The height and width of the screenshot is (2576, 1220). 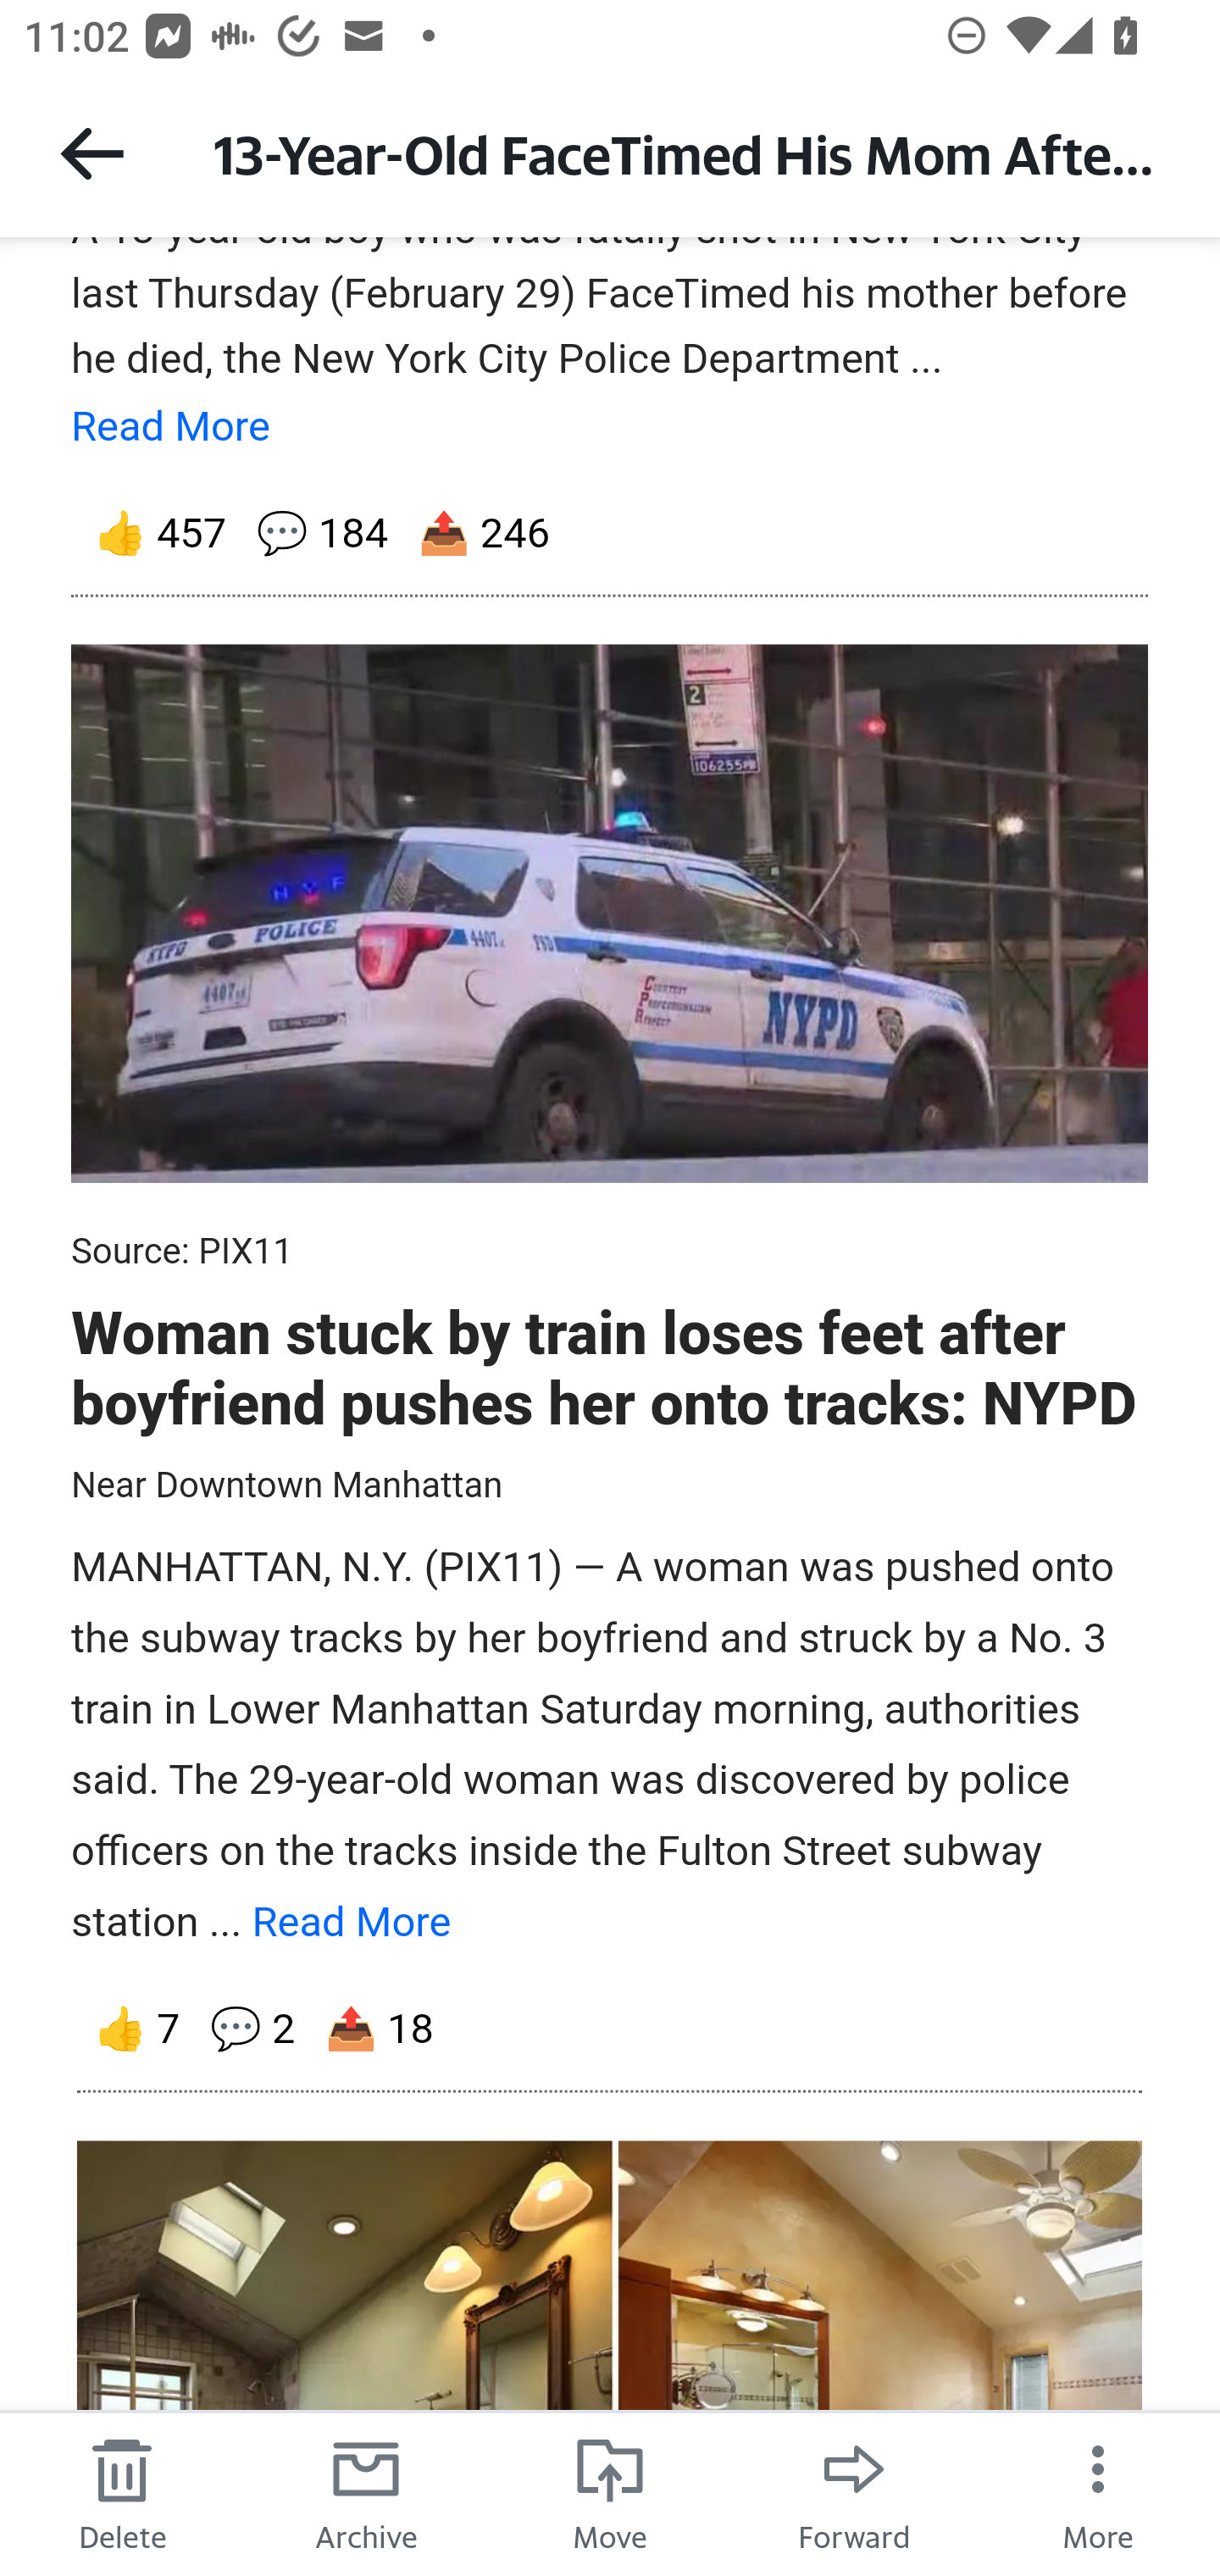 I want to click on More, so click(x=1098, y=2493).